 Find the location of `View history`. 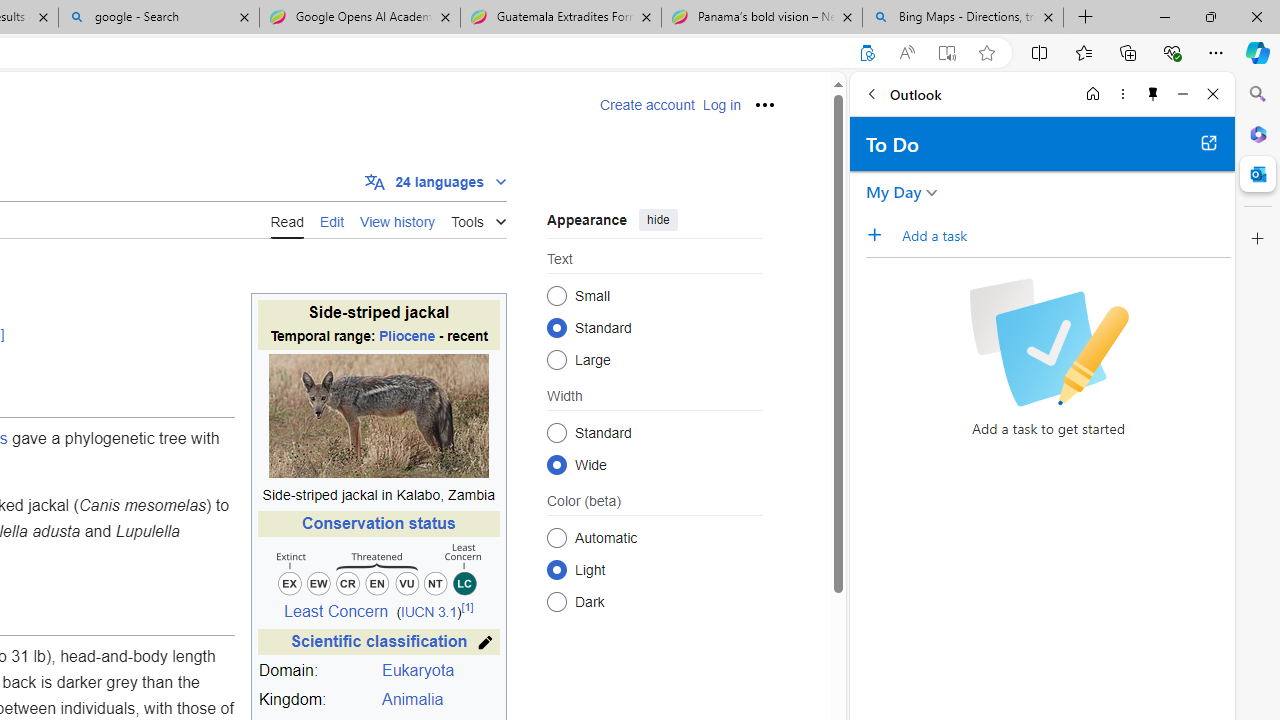

View history is located at coordinates (398, 220).